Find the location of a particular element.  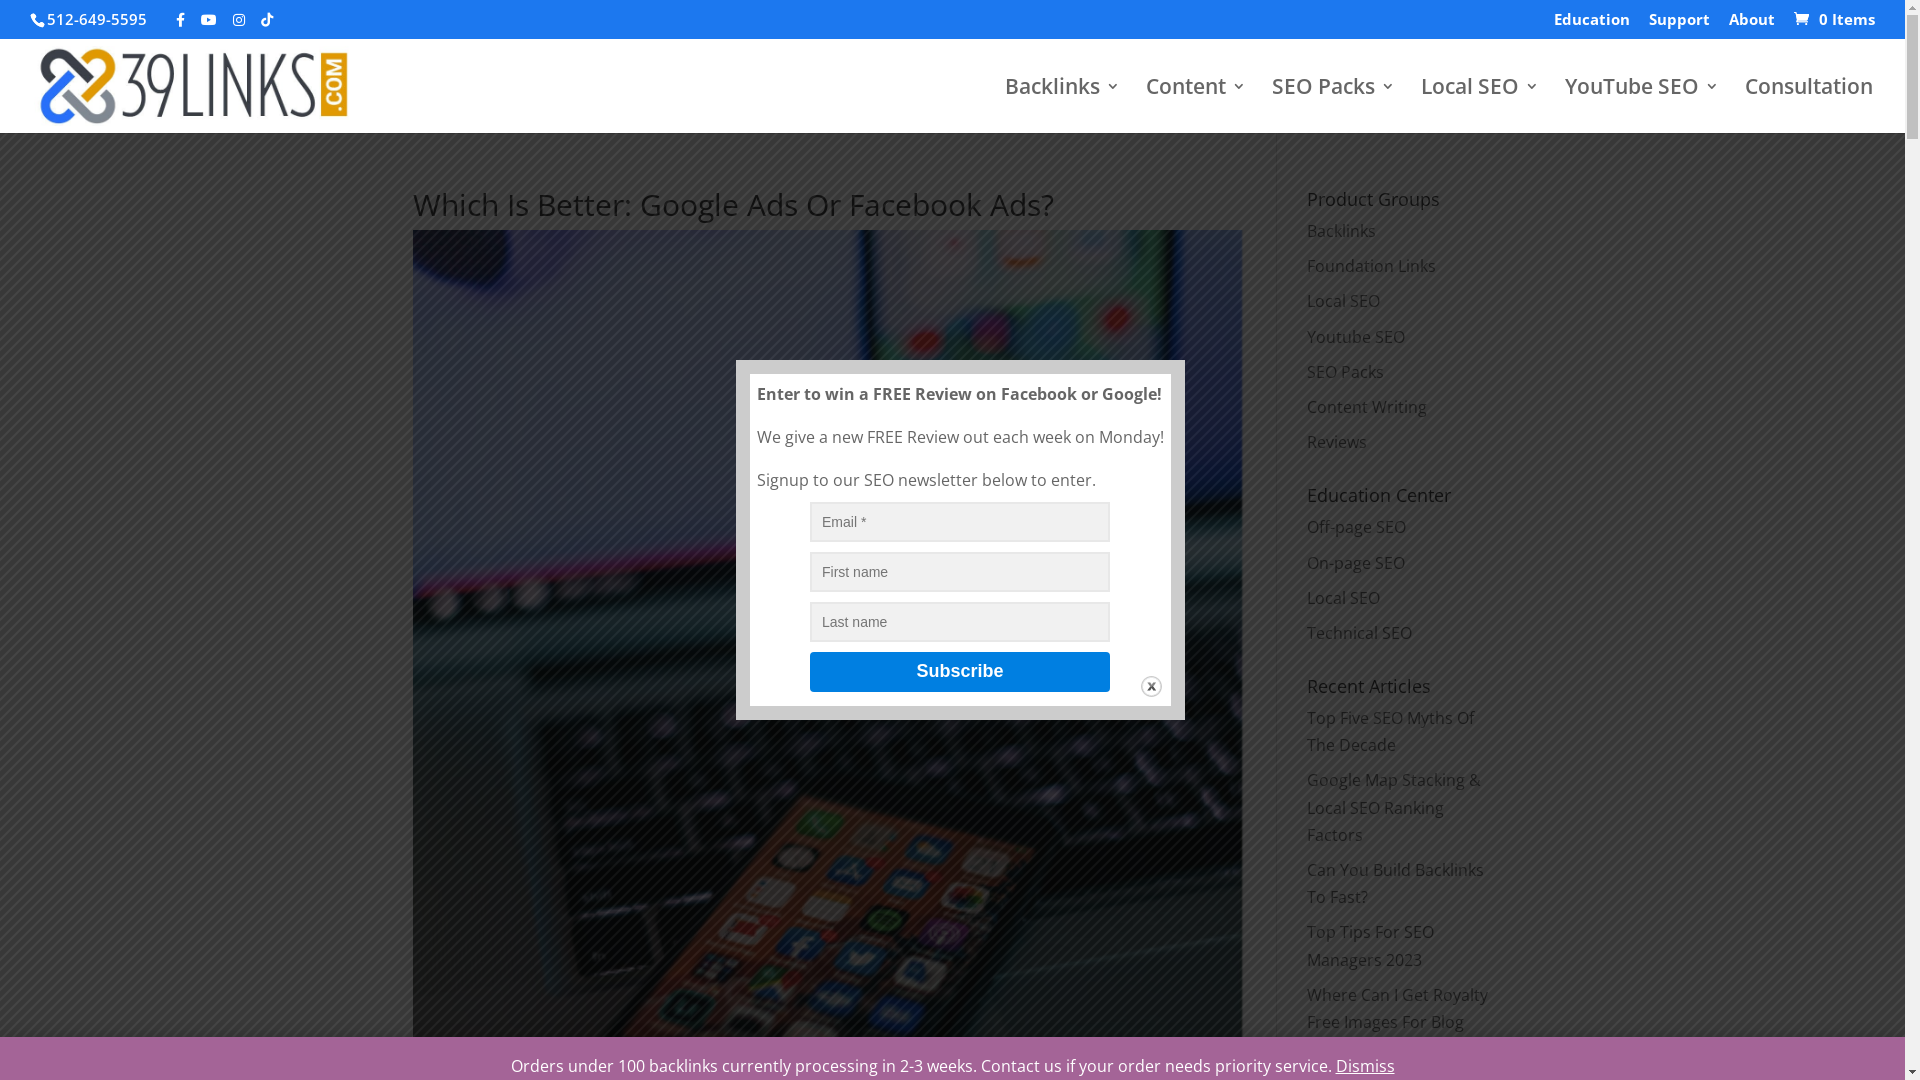

Content is located at coordinates (1196, 104).